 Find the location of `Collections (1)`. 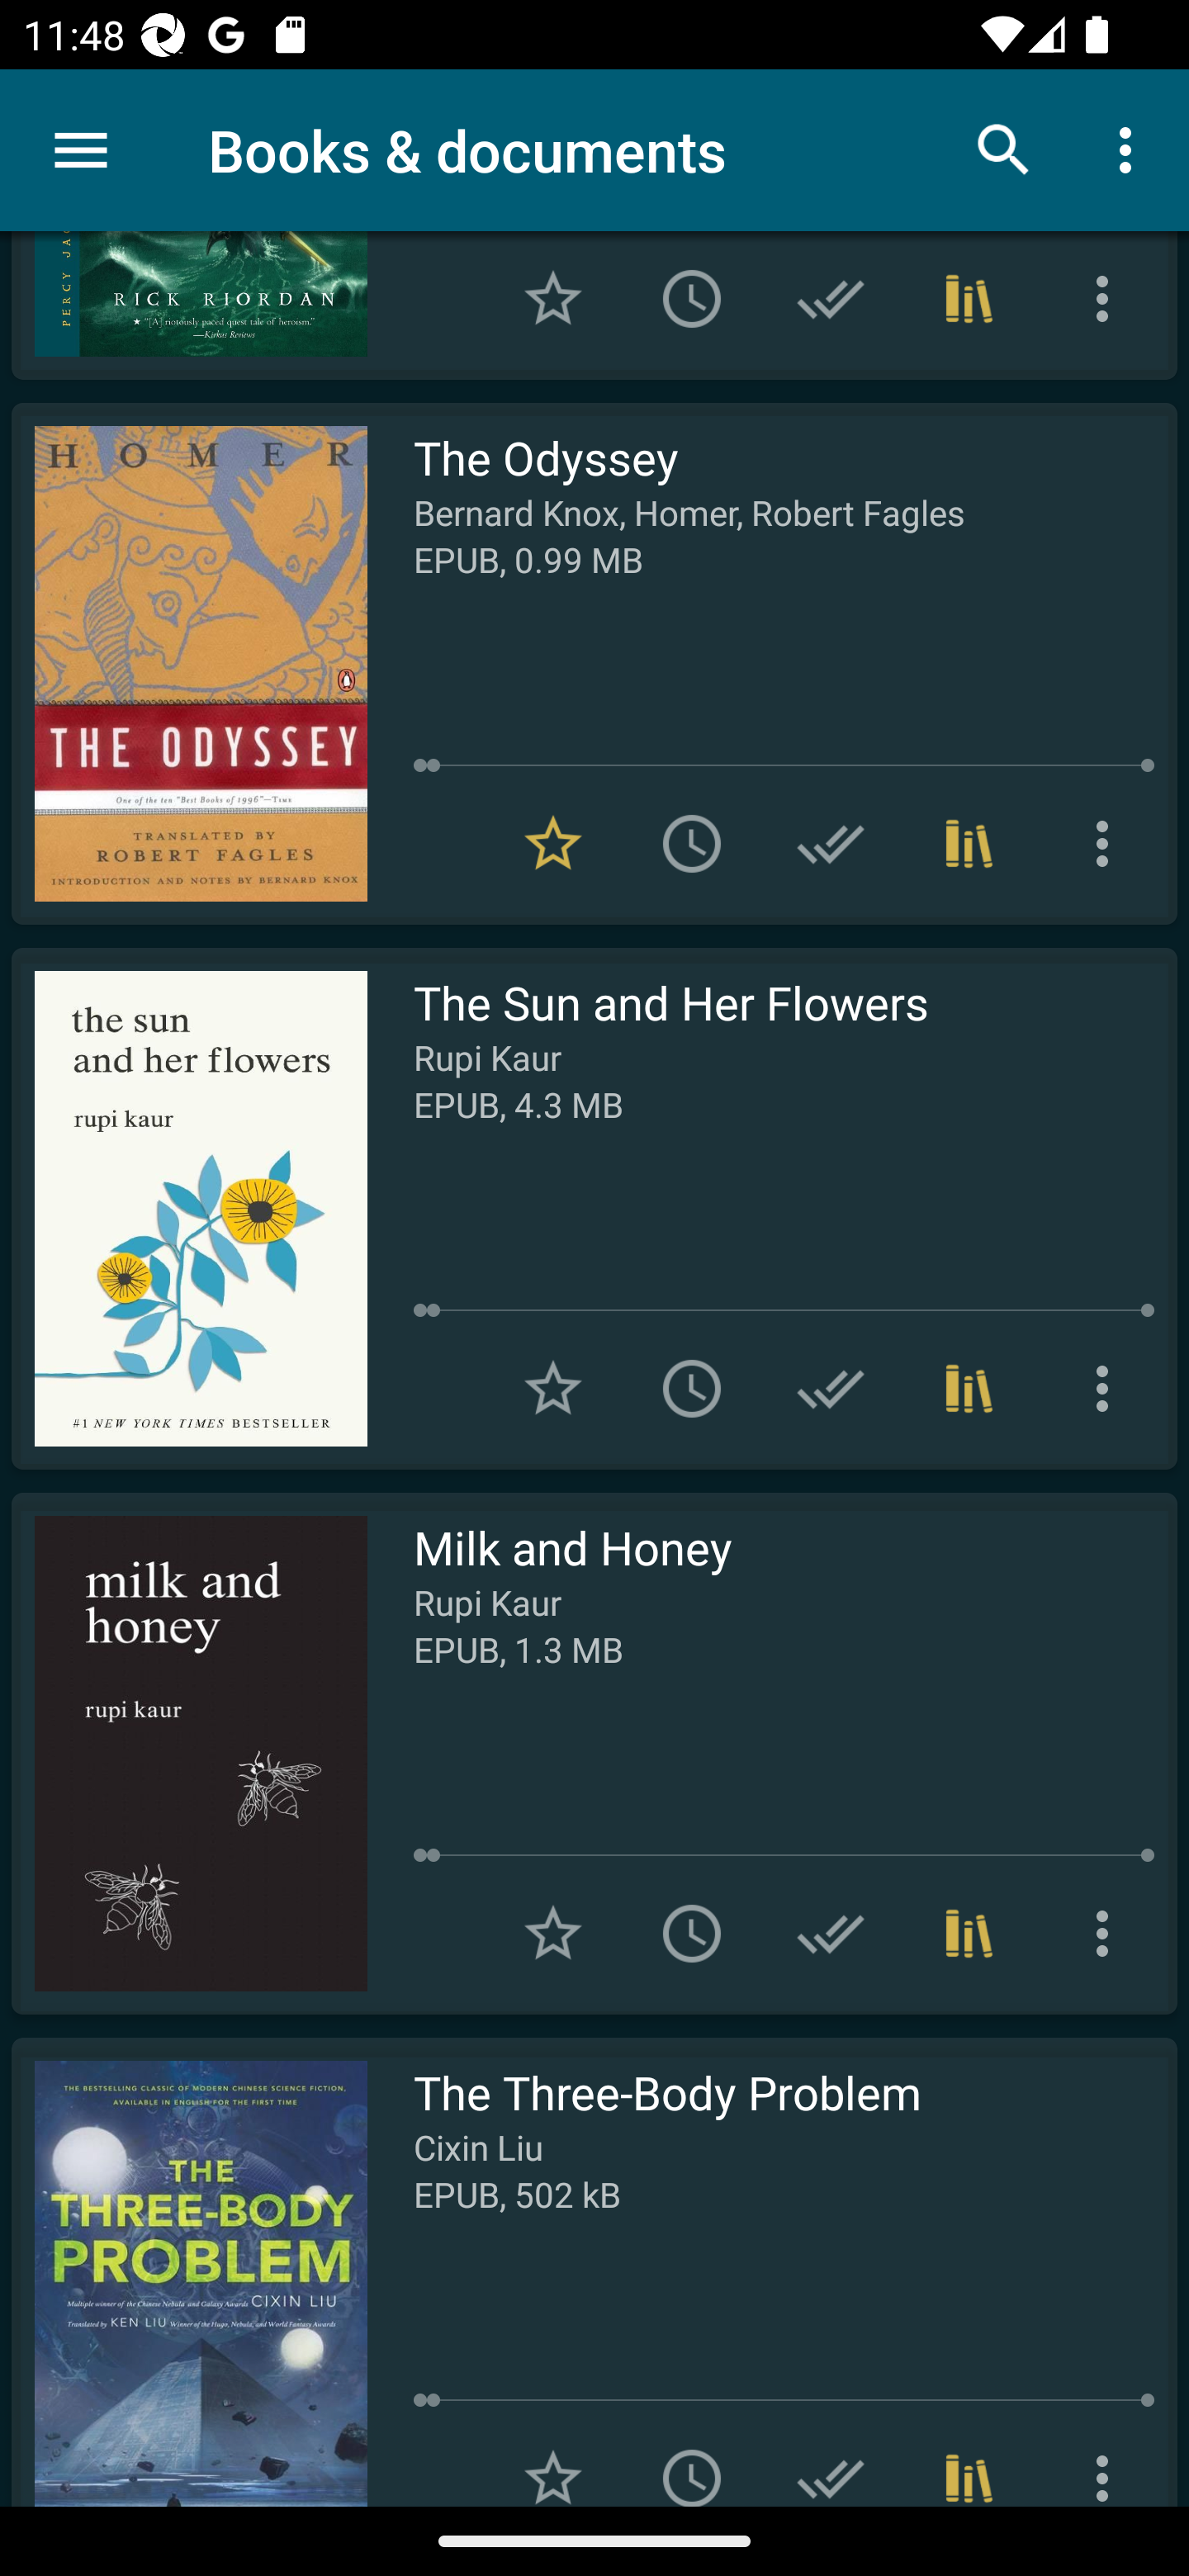

Collections (1) is located at coordinates (969, 1934).